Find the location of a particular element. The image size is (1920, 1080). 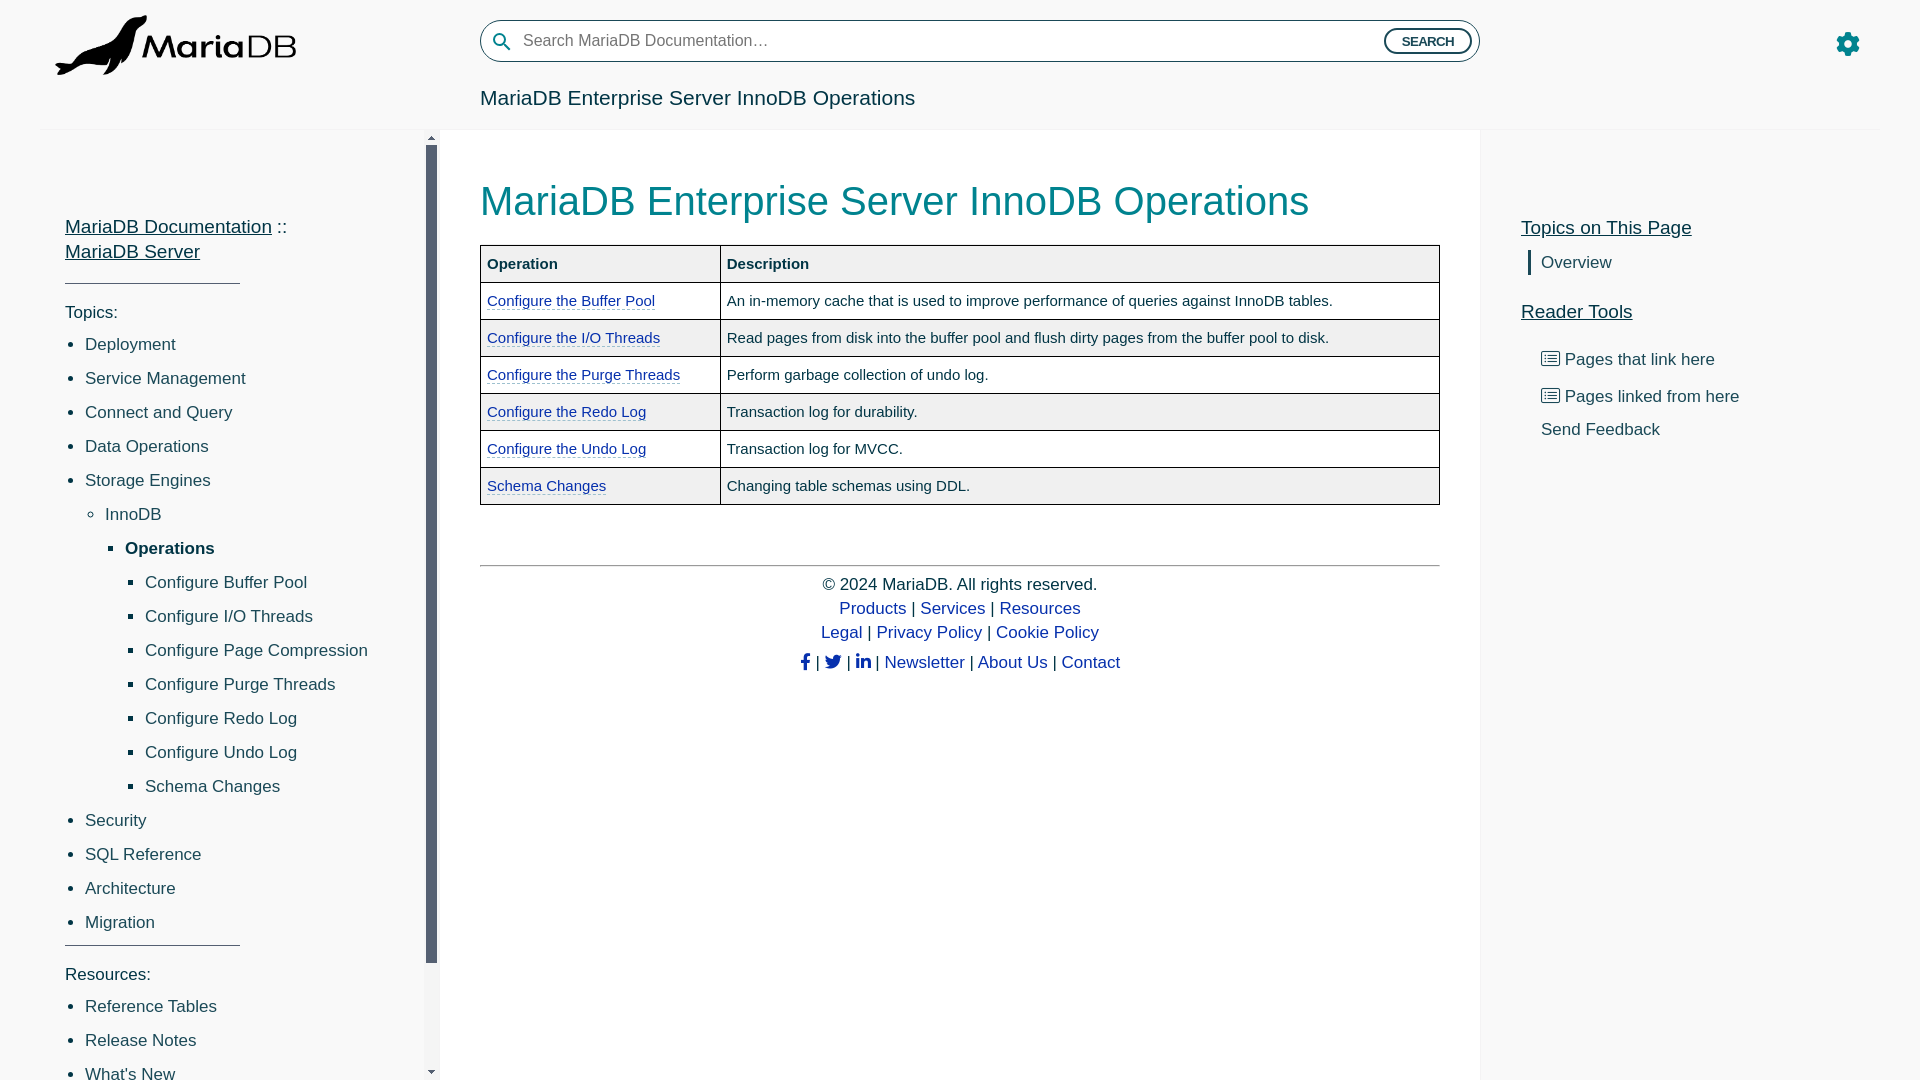

Storage Engines is located at coordinates (148, 480).